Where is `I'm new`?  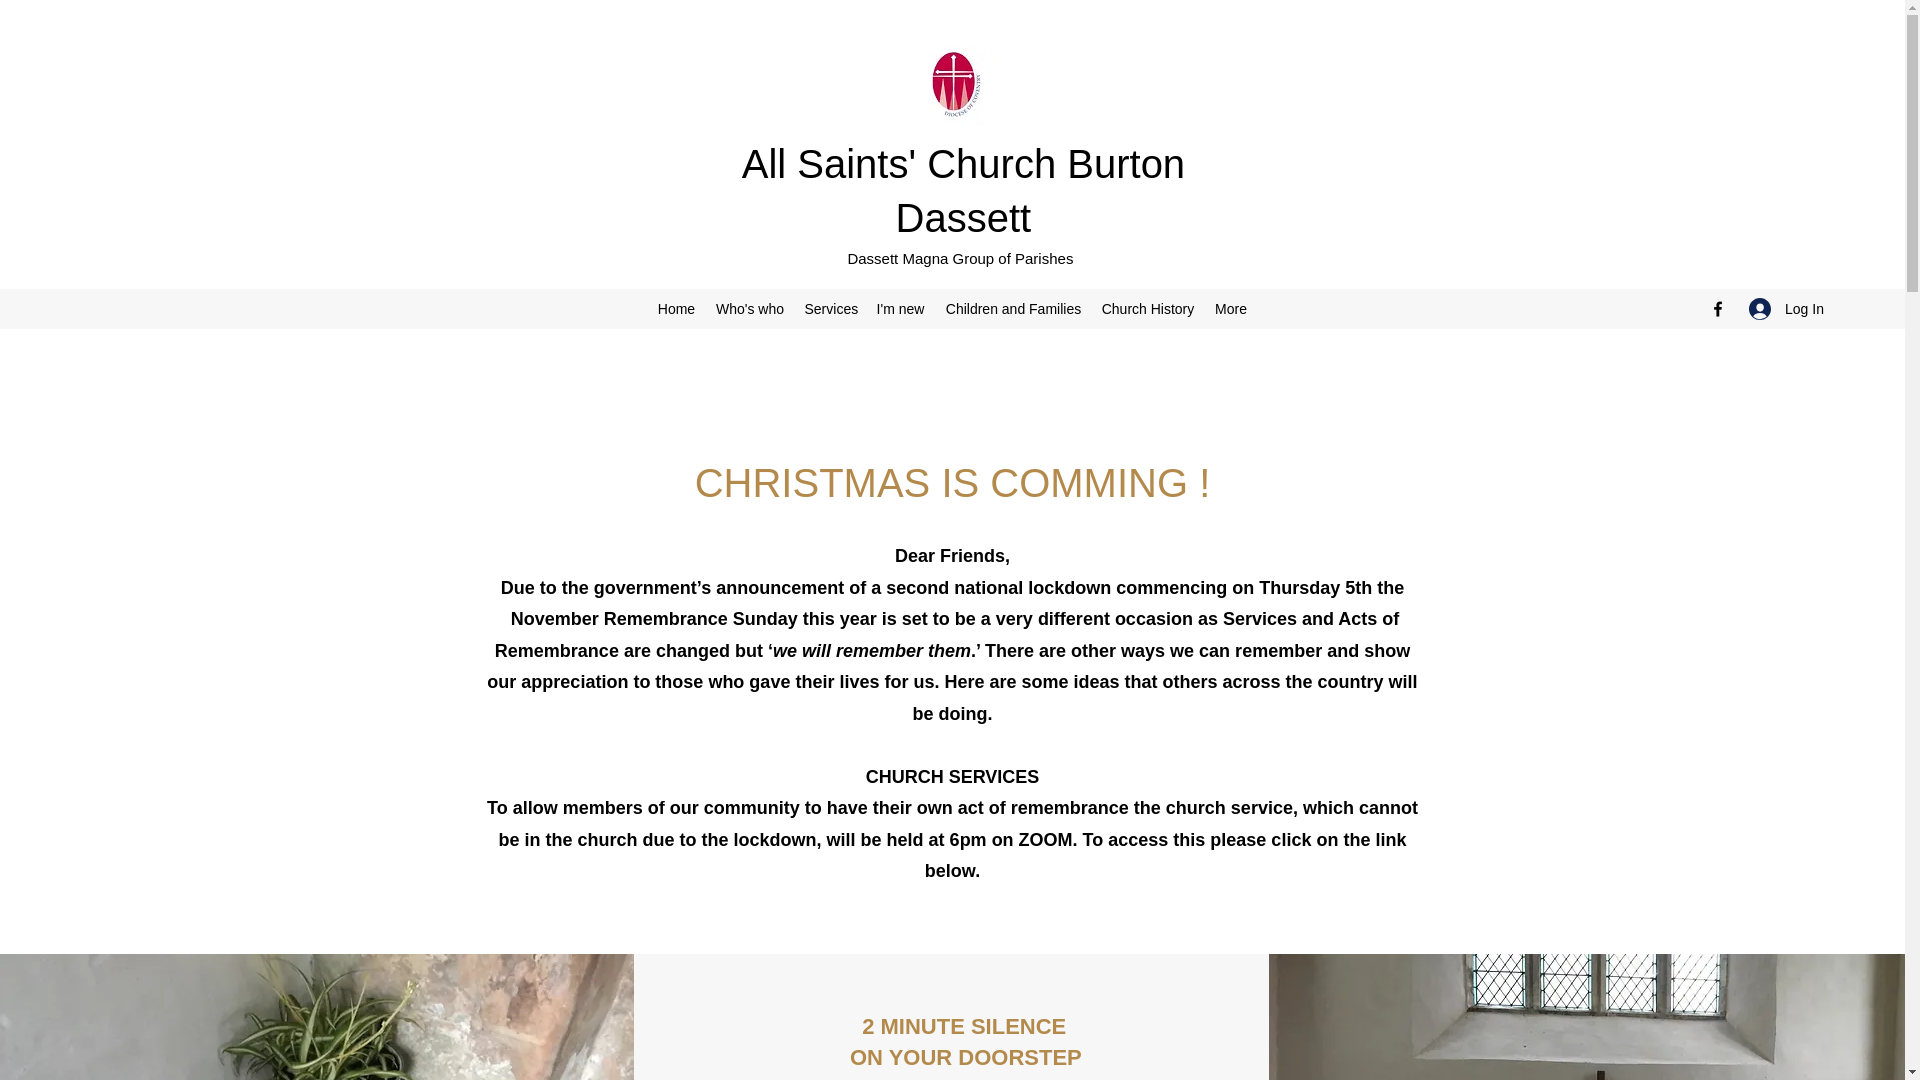
I'm new is located at coordinates (900, 308).